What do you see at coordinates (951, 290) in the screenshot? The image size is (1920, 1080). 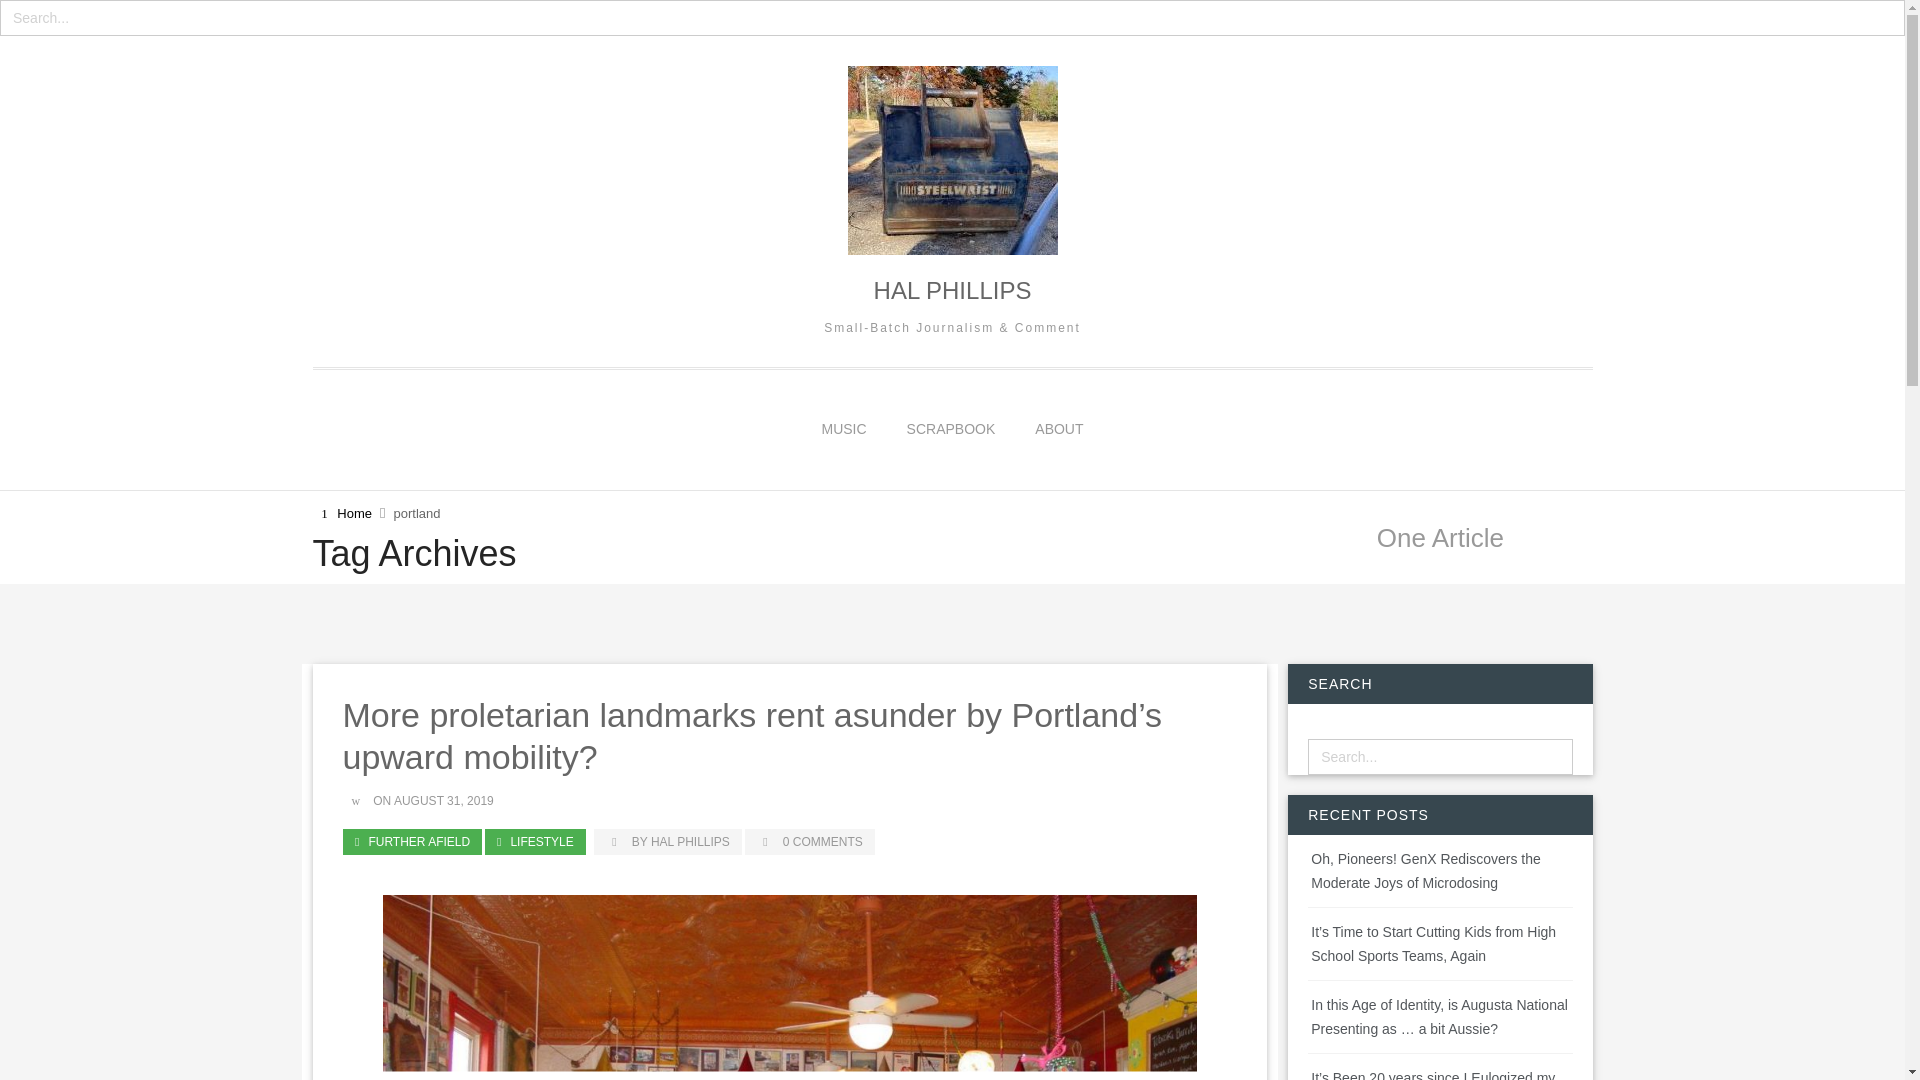 I see `HAL PHILLIPS` at bounding box center [951, 290].